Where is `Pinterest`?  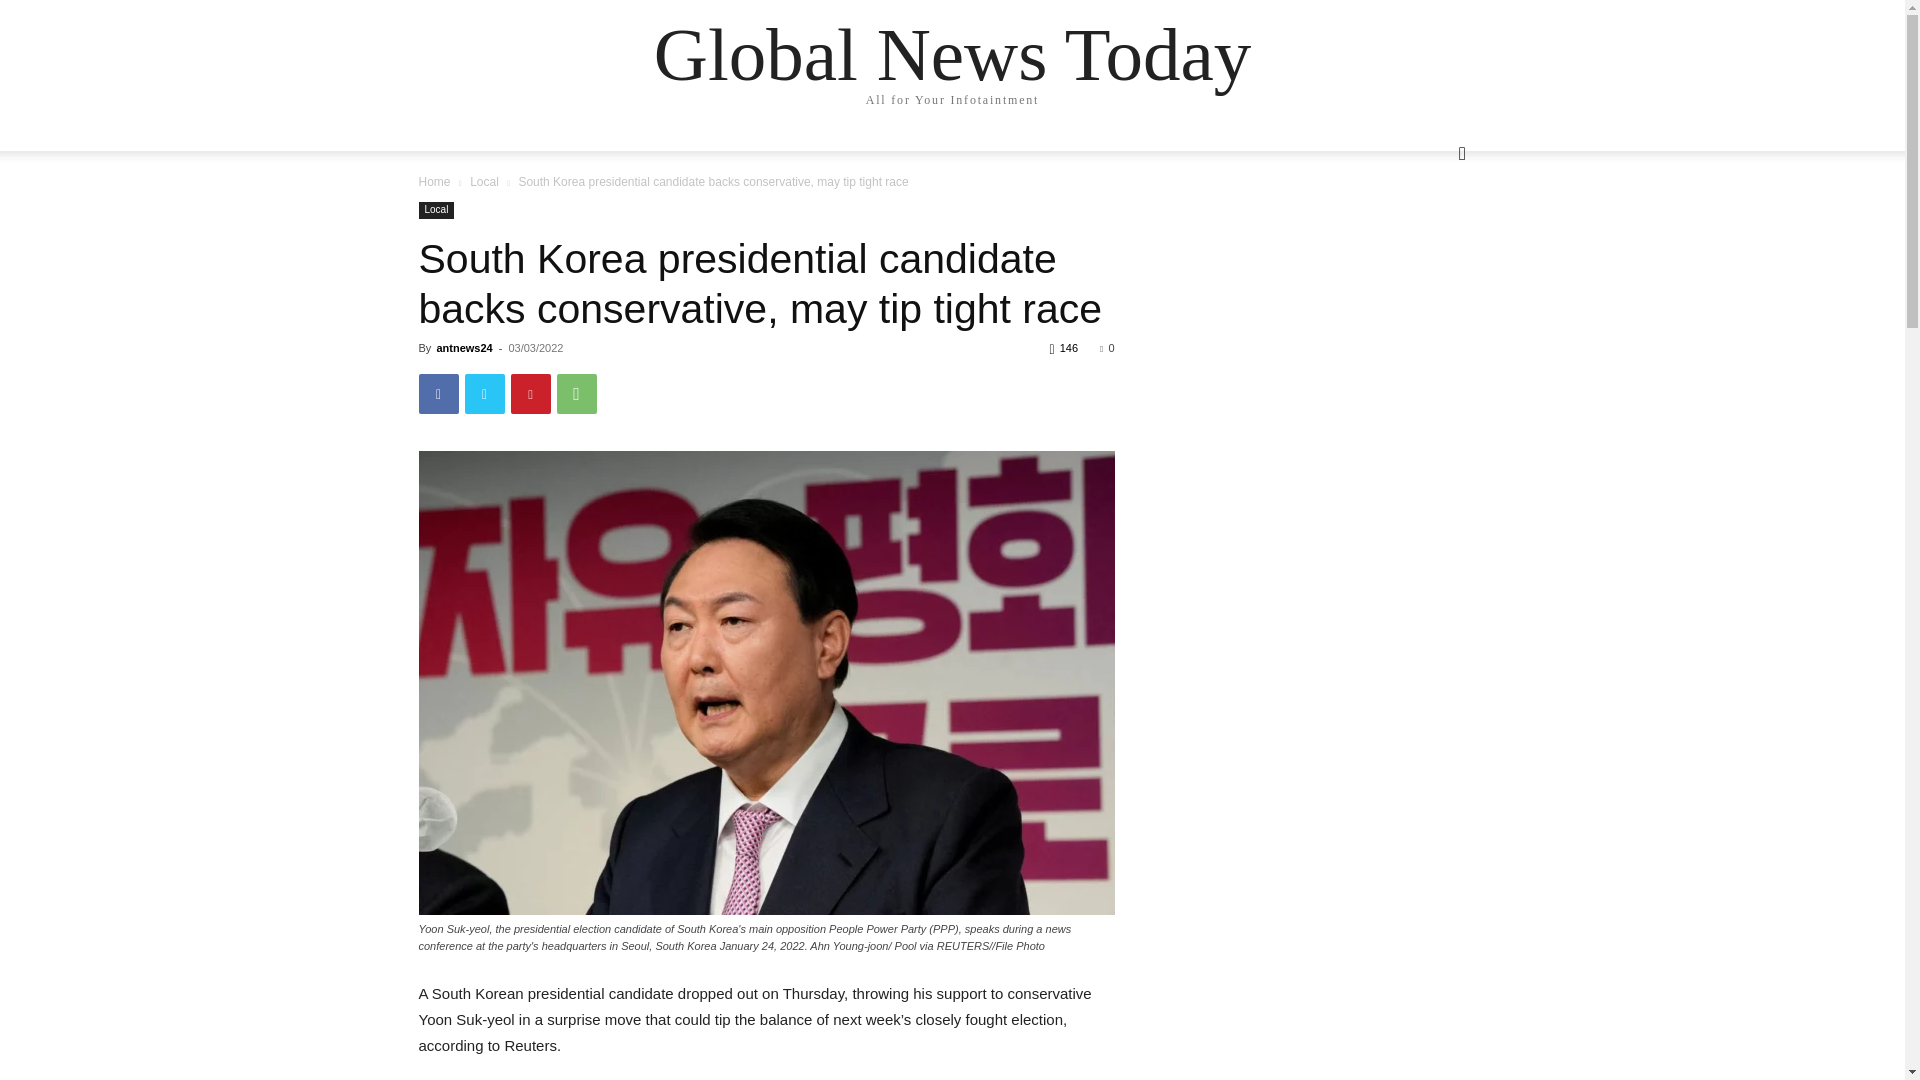
Pinterest is located at coordinates (530, 393).